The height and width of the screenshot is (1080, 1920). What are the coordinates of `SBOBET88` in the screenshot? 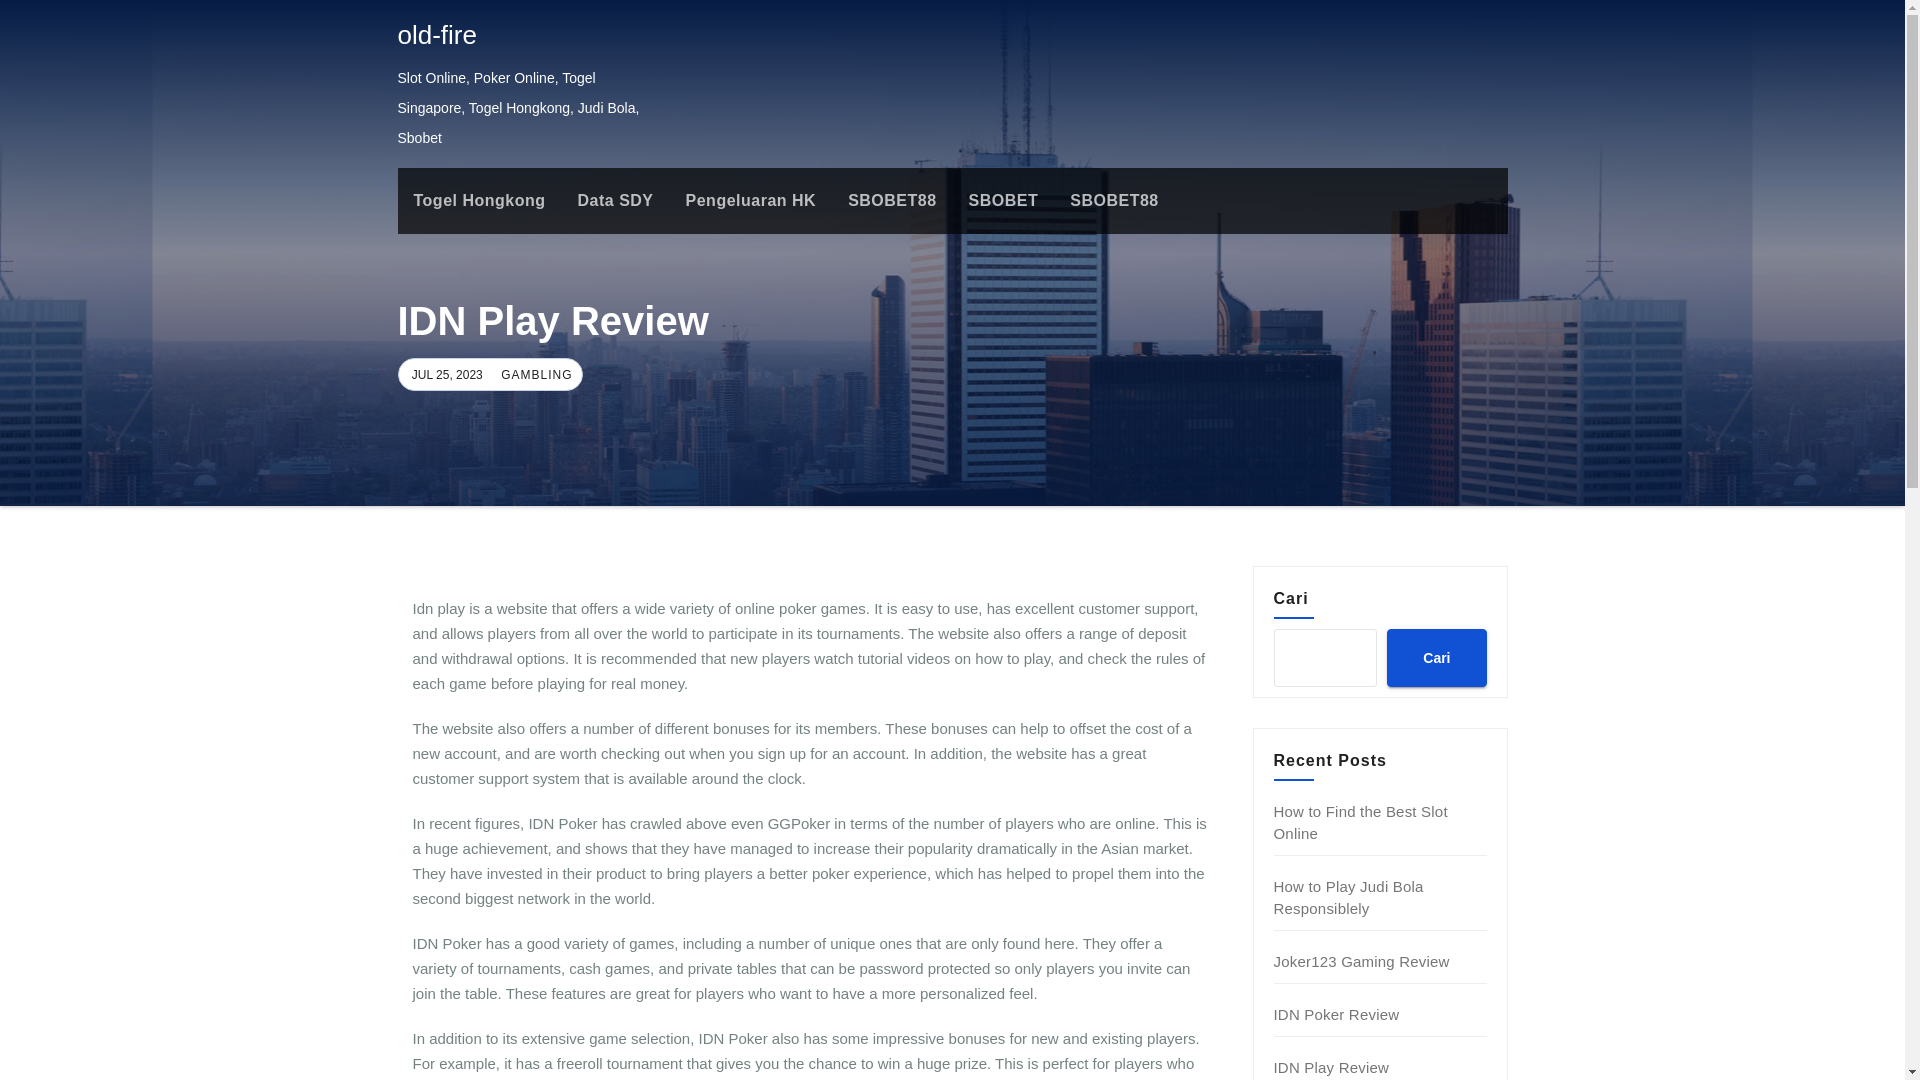 It's located at (1114, 201).